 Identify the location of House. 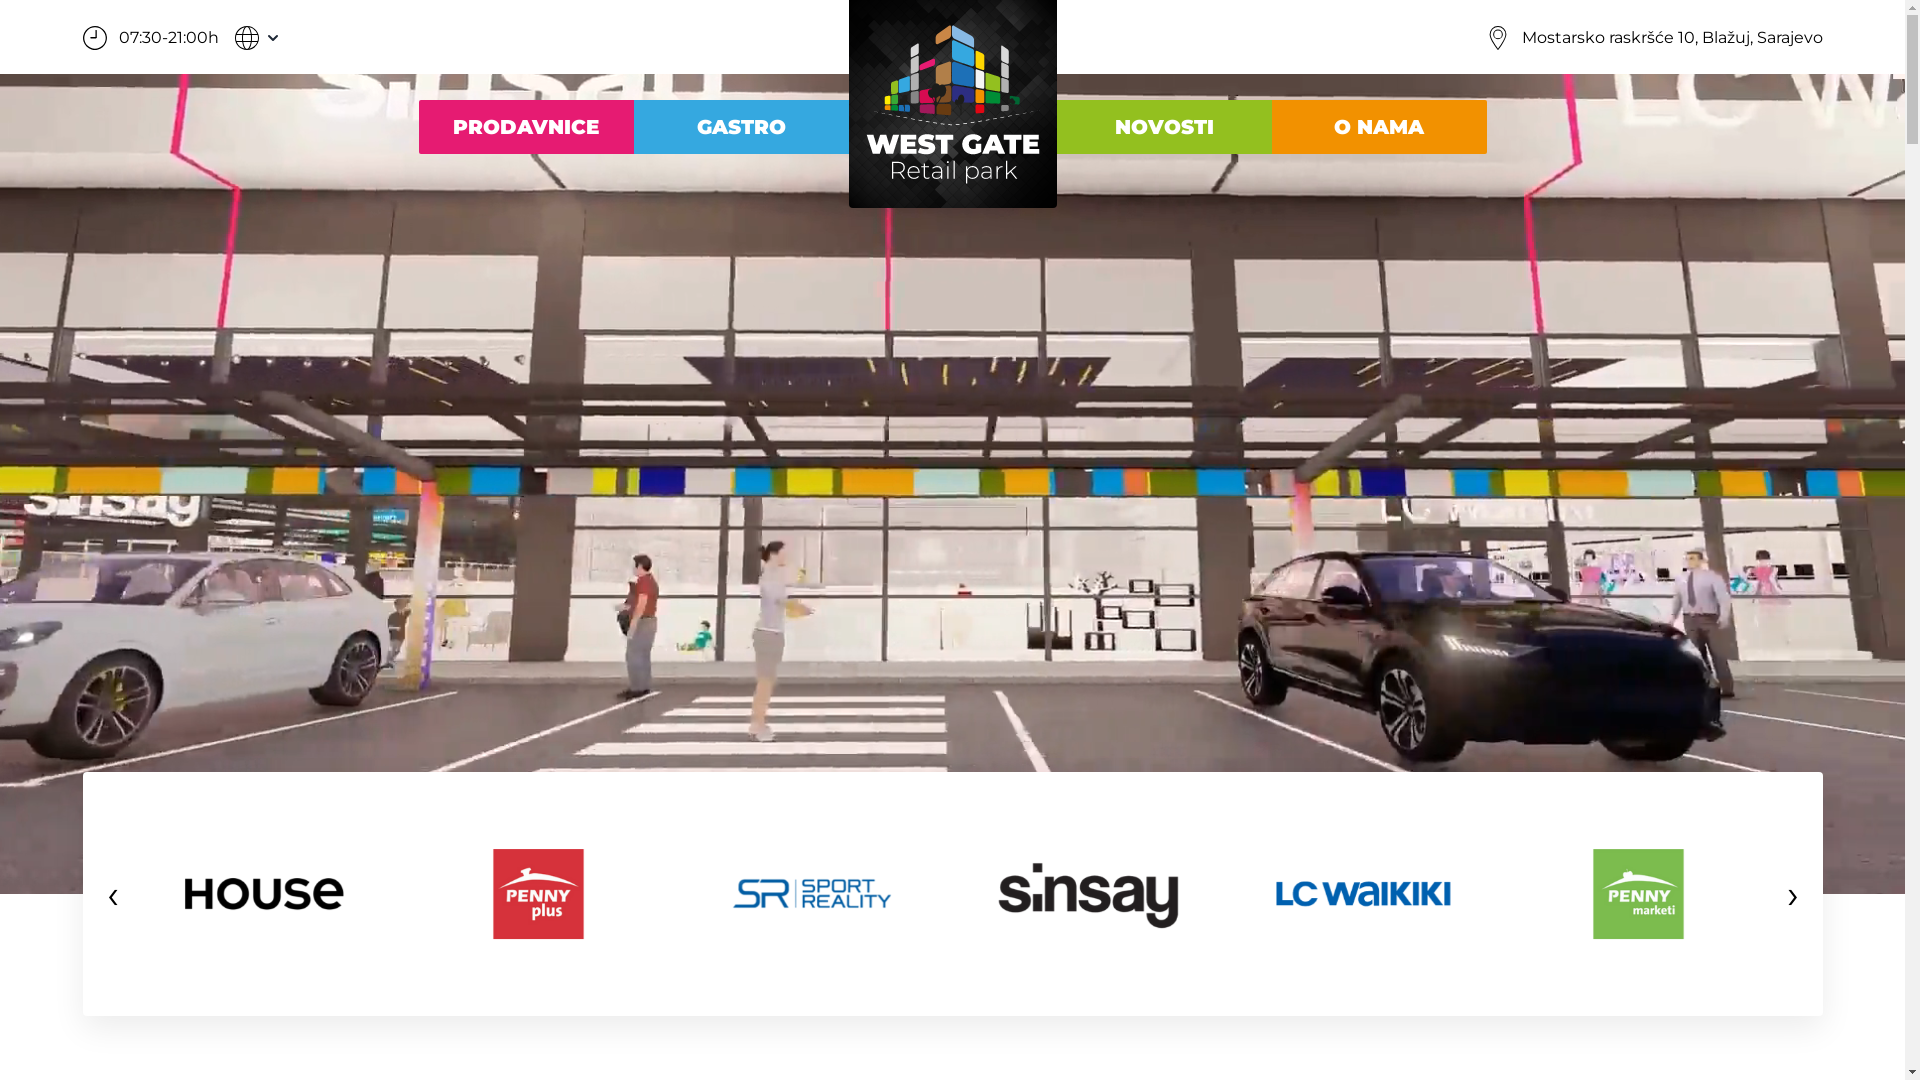
(264, 894).